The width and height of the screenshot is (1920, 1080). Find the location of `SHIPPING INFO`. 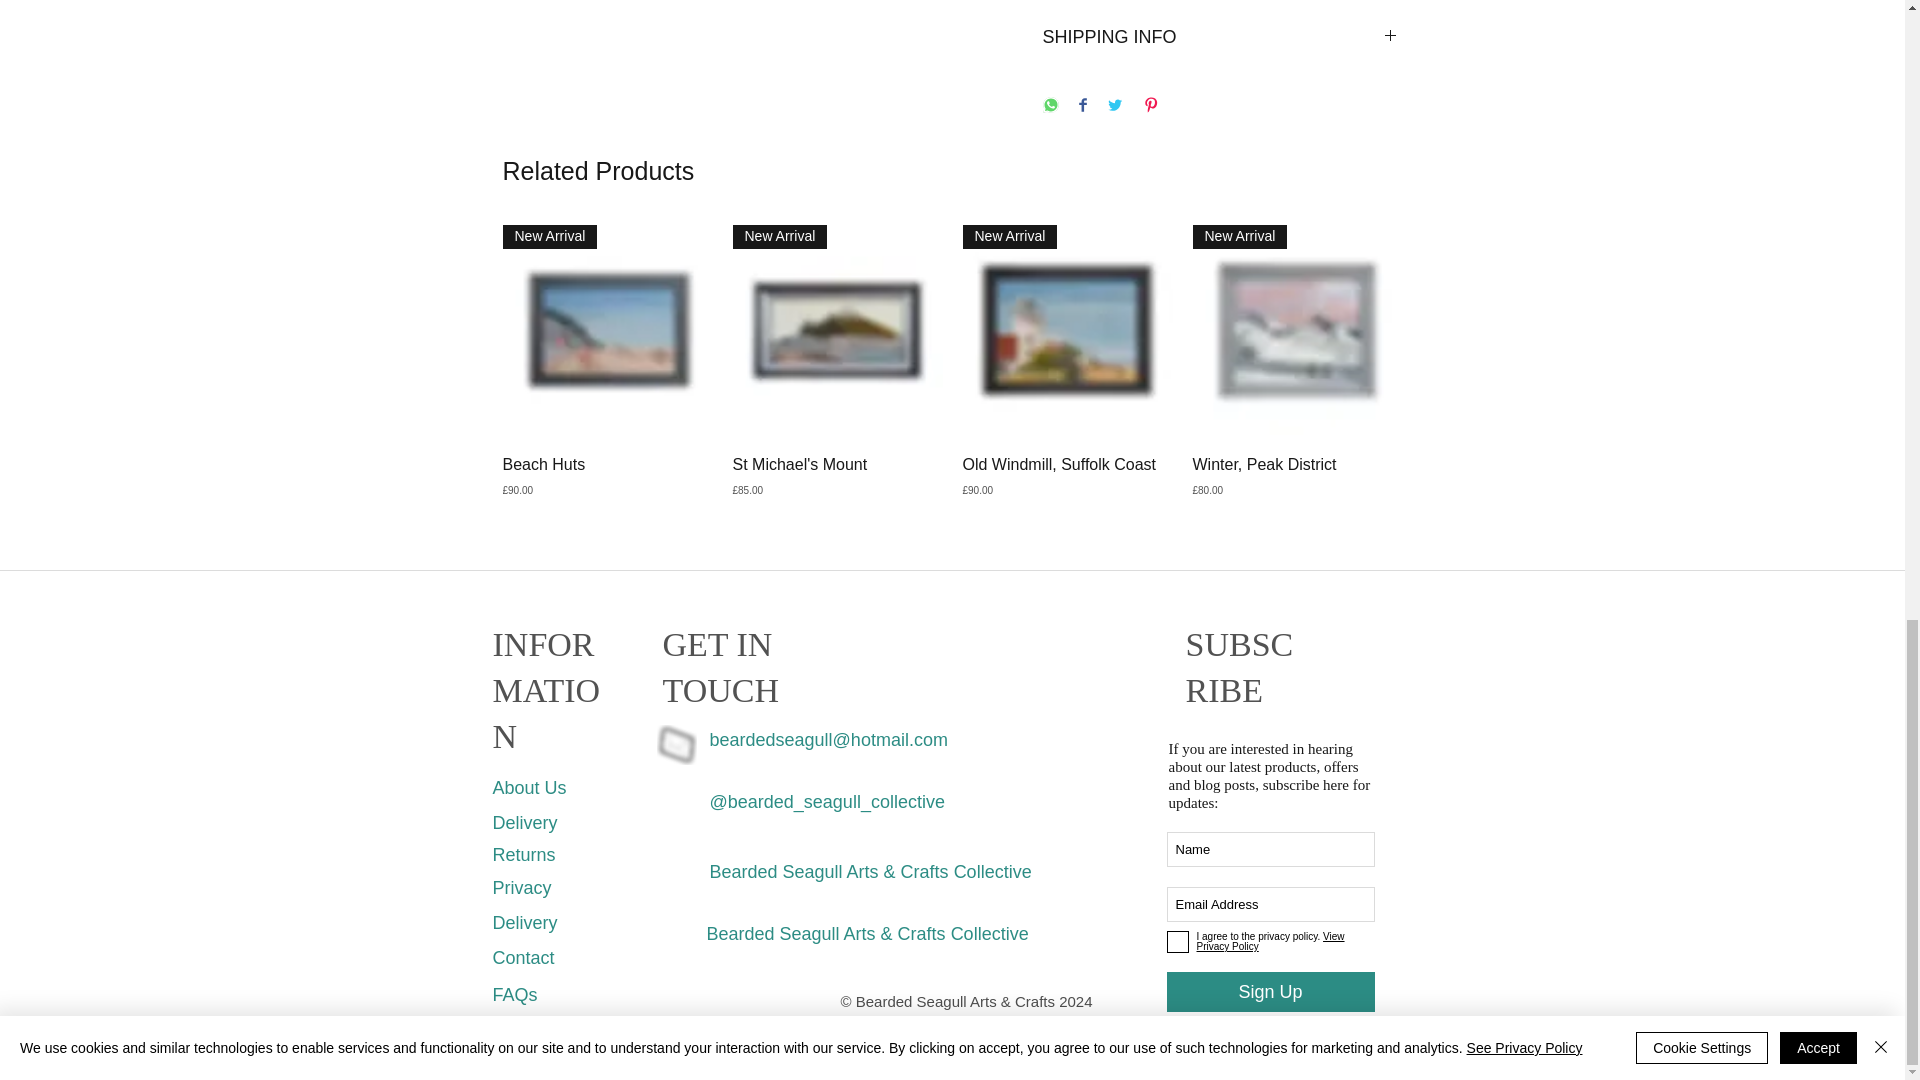

SHIPPING INFO is located at coordinates (1220, 38).